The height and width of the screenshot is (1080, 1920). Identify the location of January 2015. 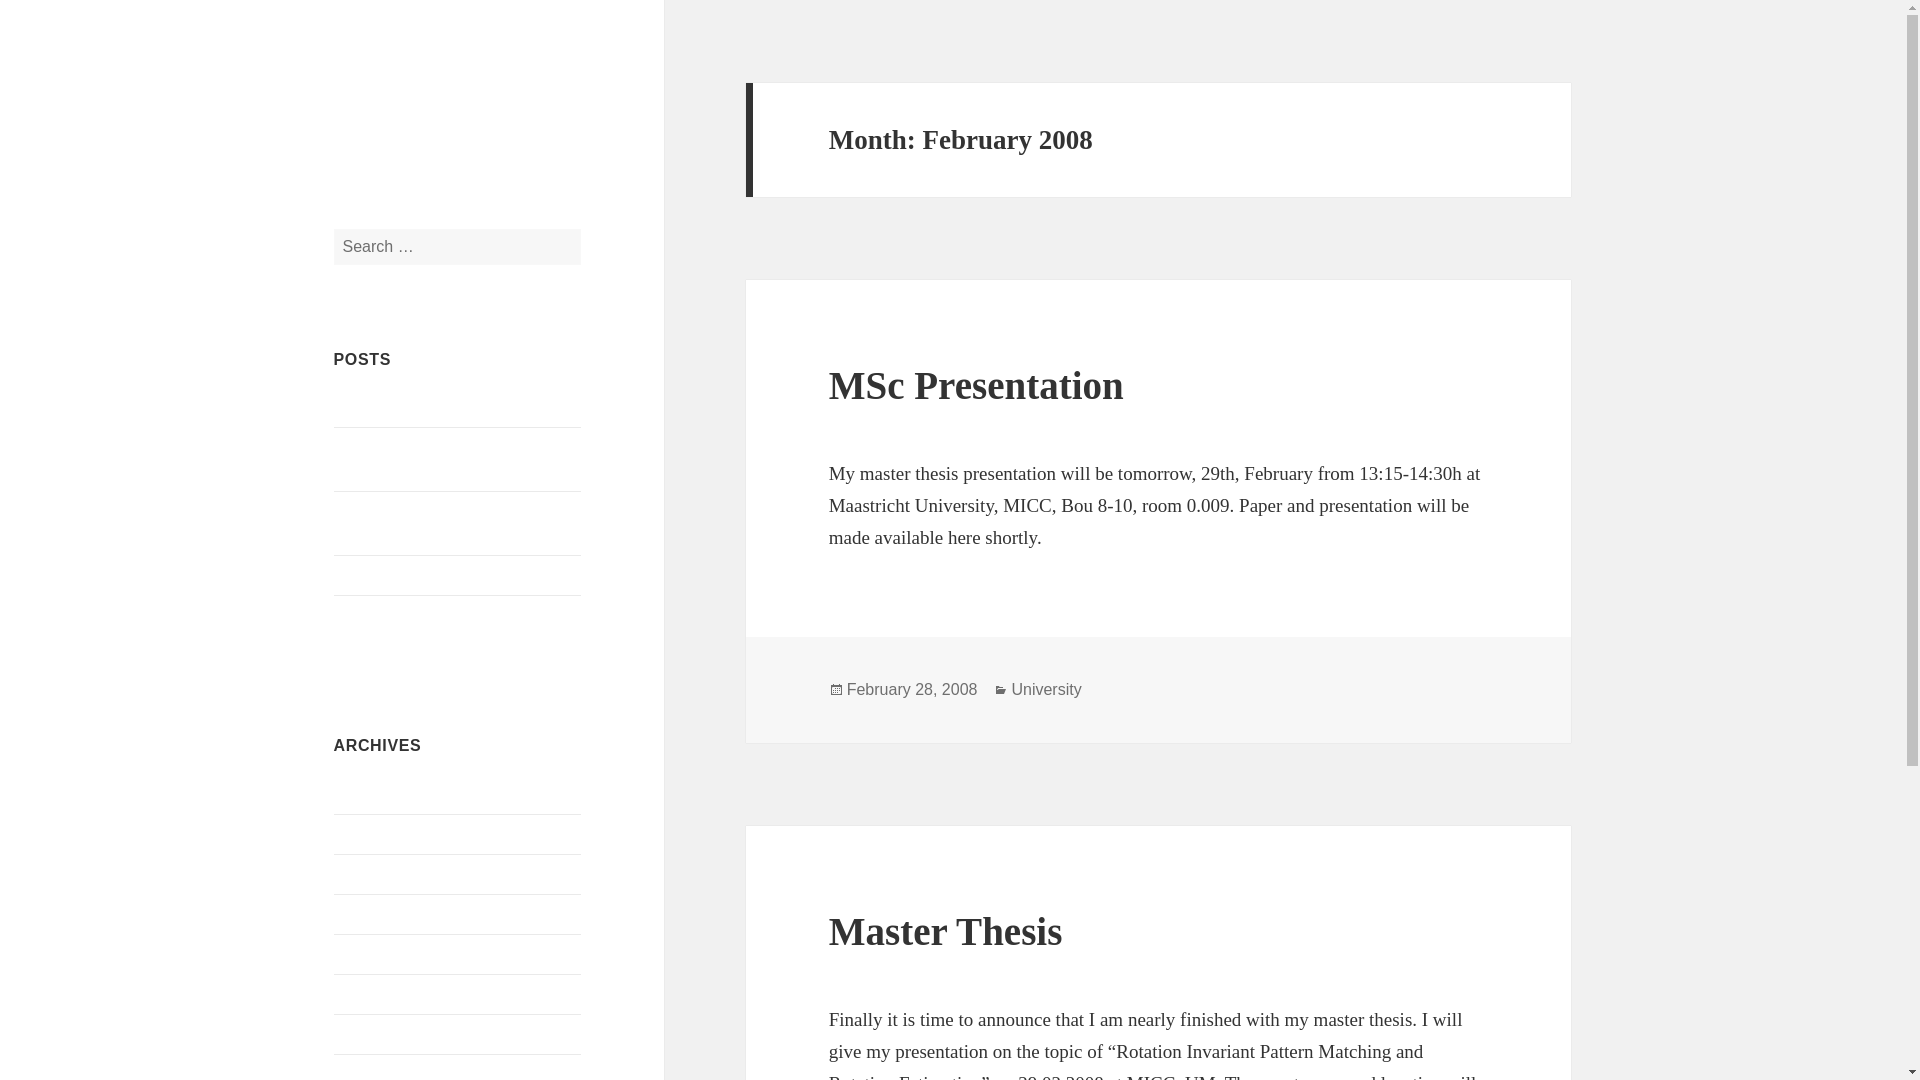
(377, 794).